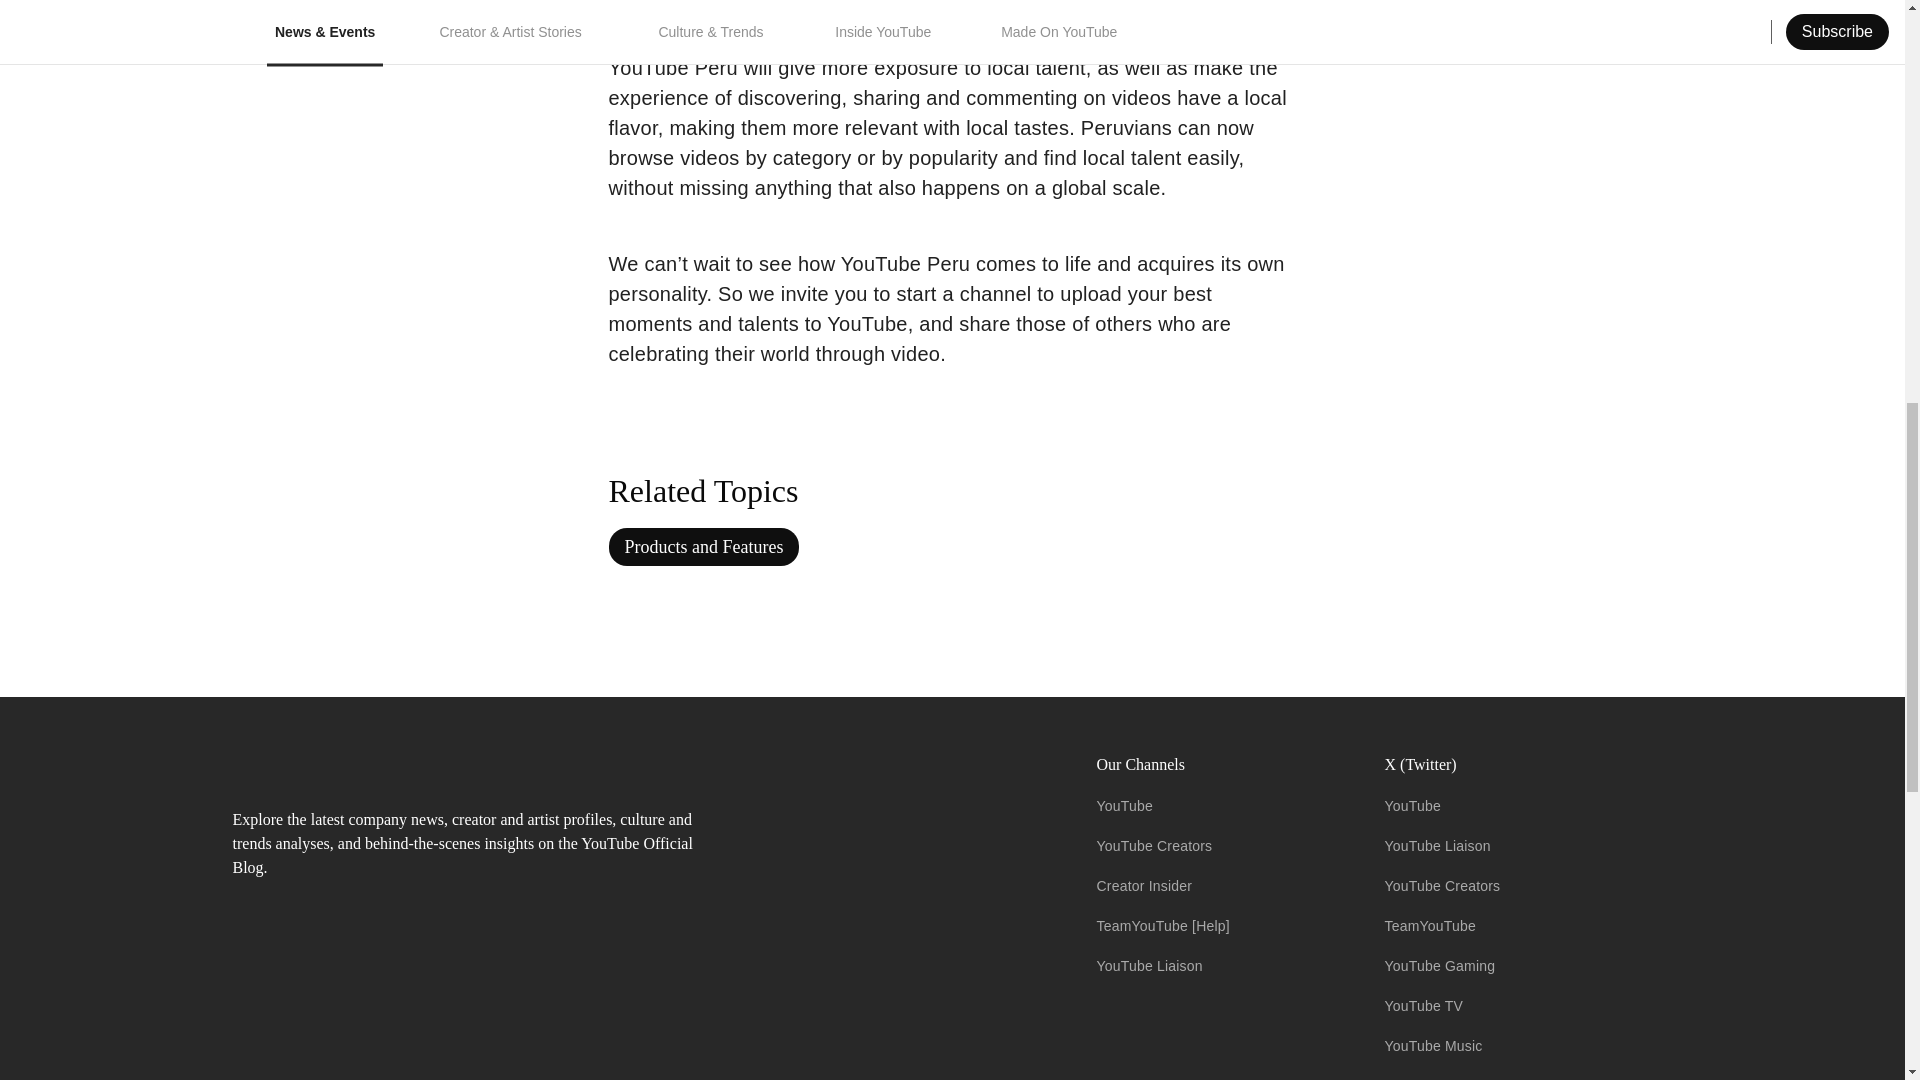  What do you see at coordinates (764, 10) in the screenshot?
I see `Chile` at bounding box center [764, 10].